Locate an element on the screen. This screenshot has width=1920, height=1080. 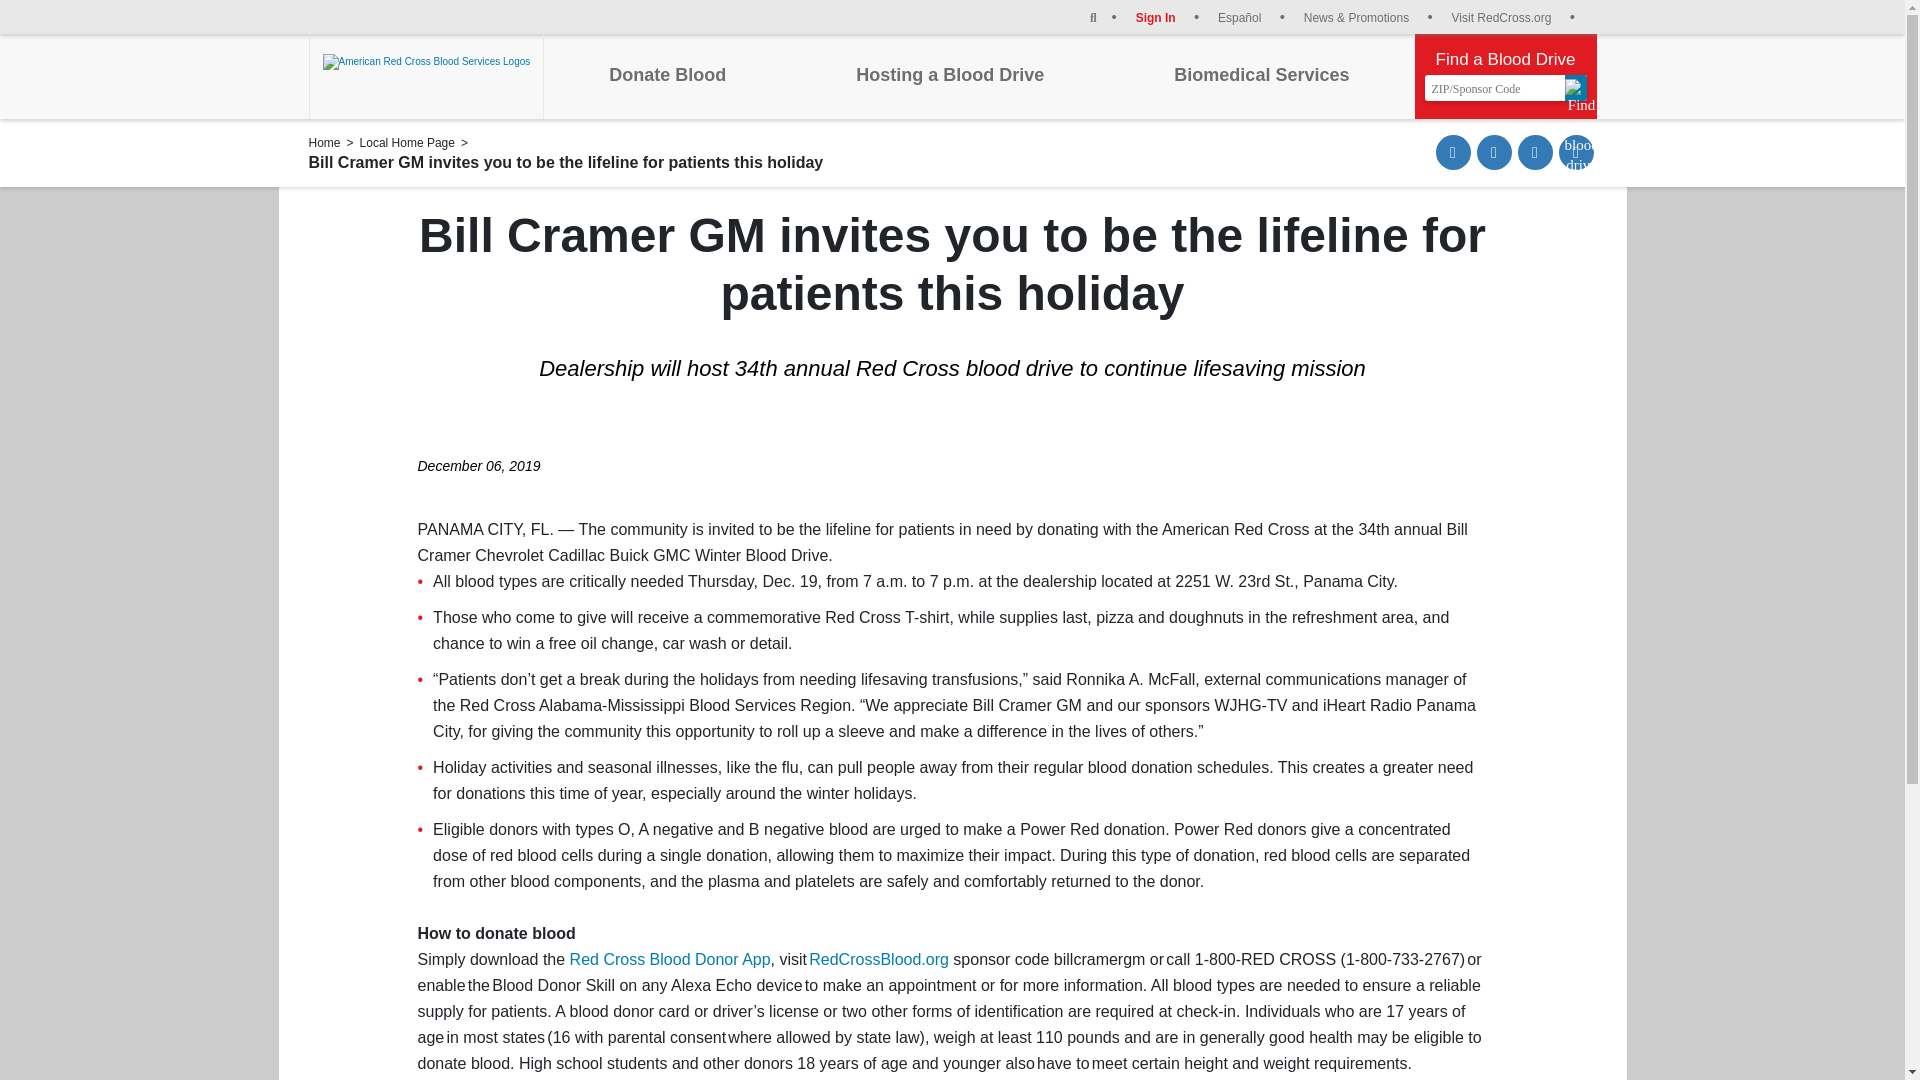
Share on Facebook is located at coordinates (1494, 152).